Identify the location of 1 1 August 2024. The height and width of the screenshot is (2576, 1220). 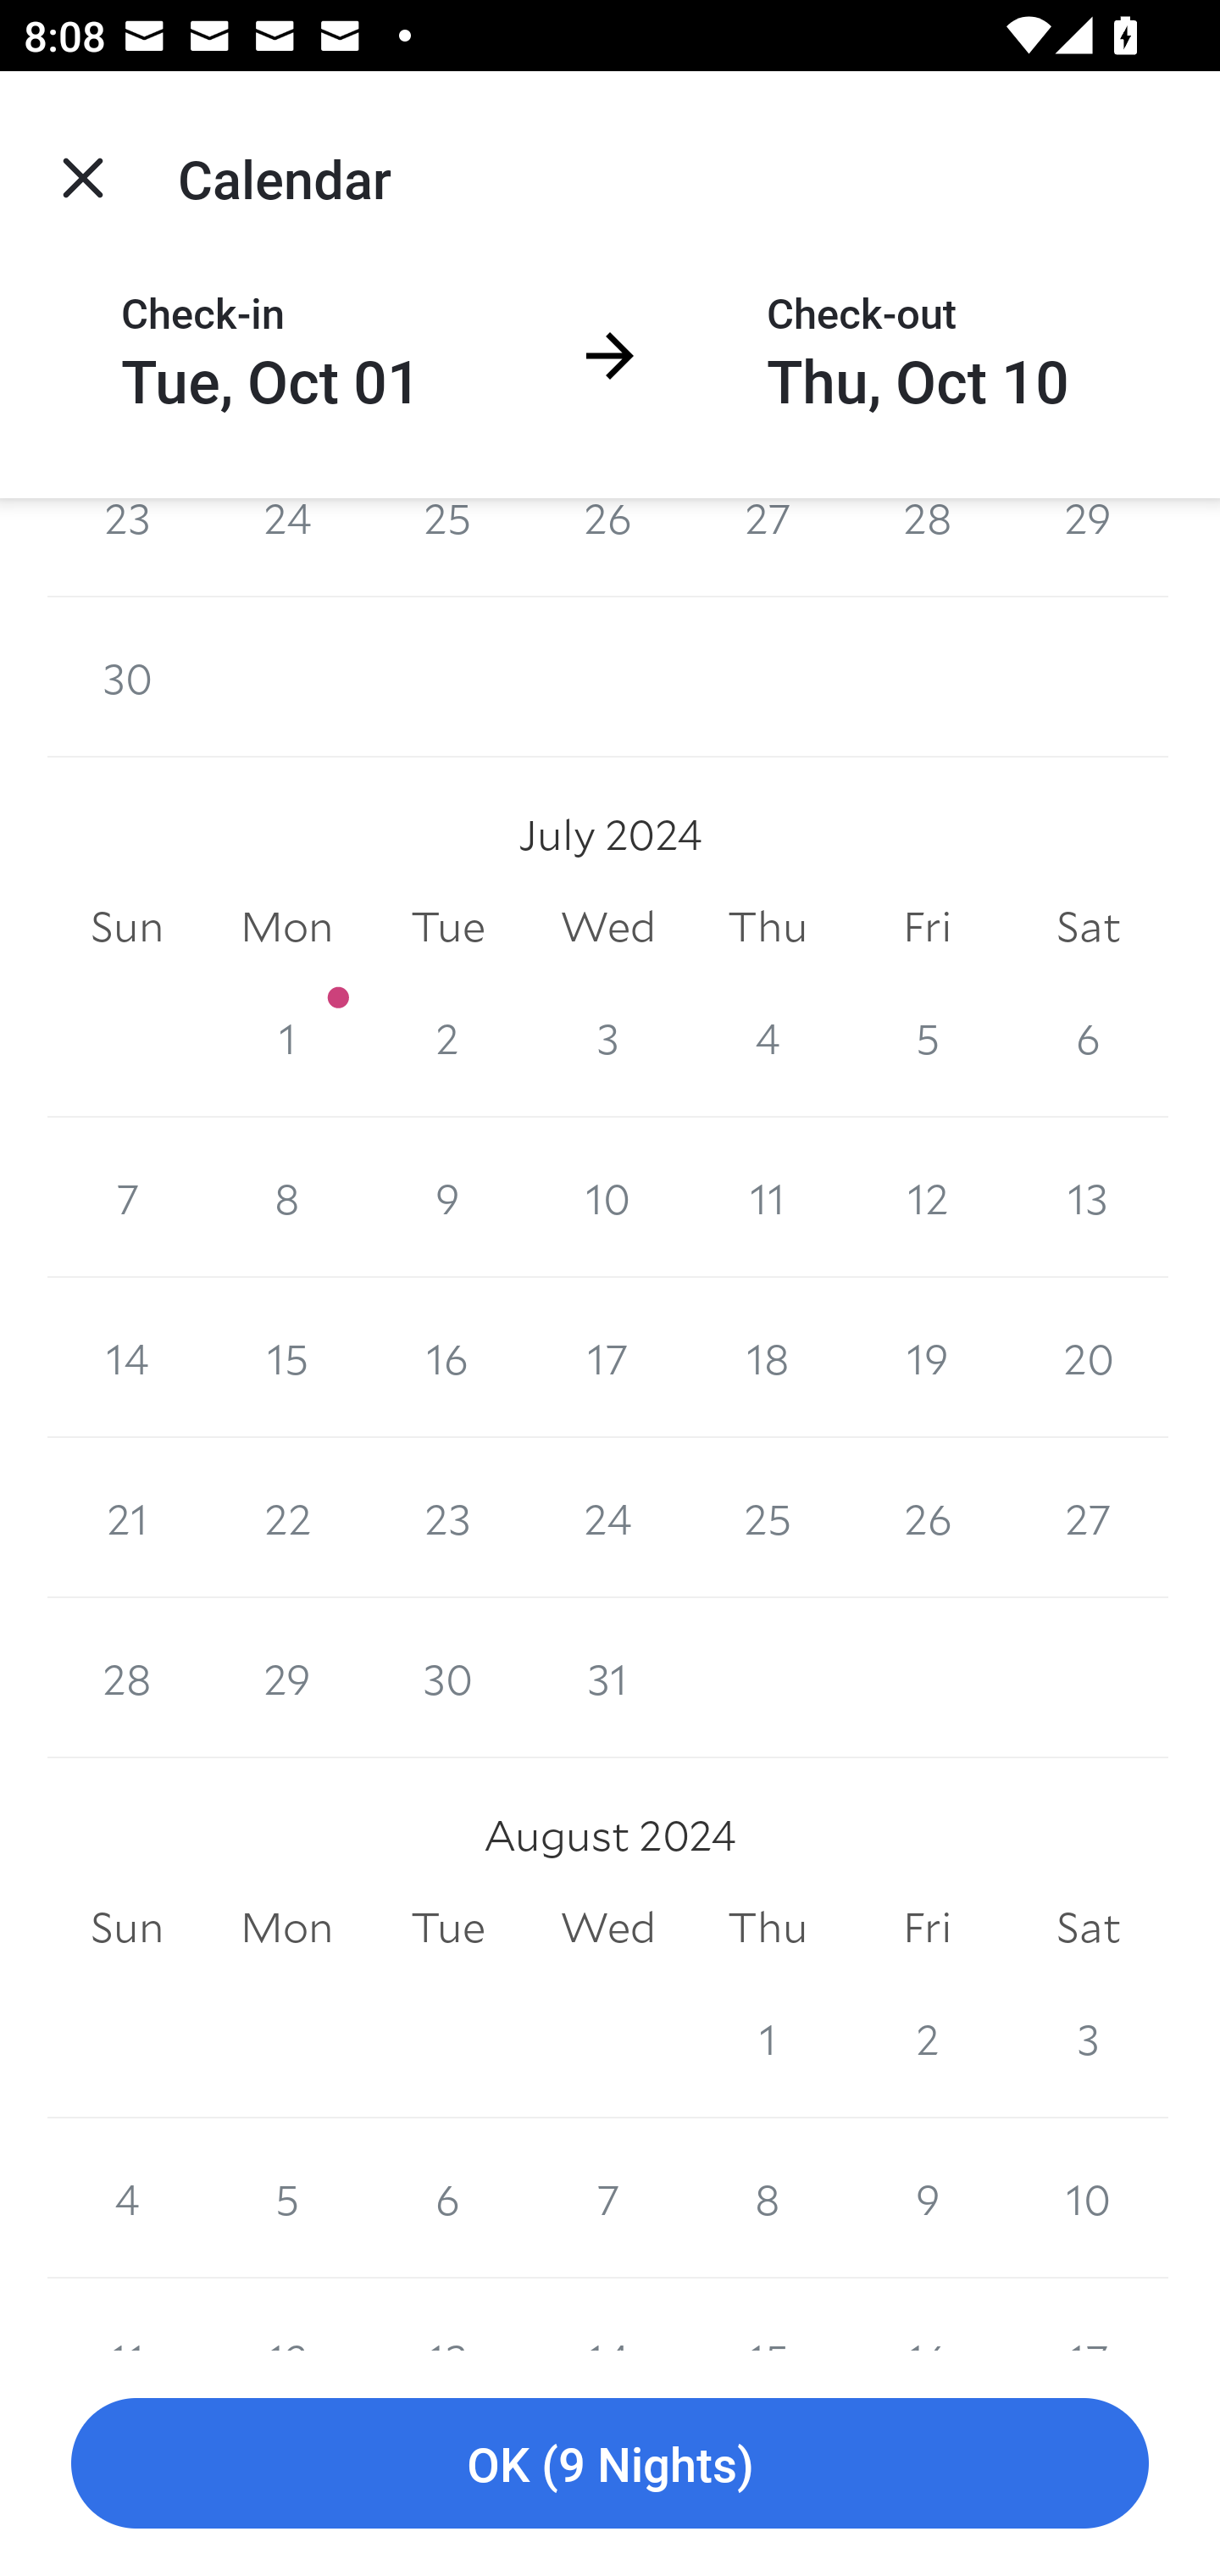
(768, 2037).